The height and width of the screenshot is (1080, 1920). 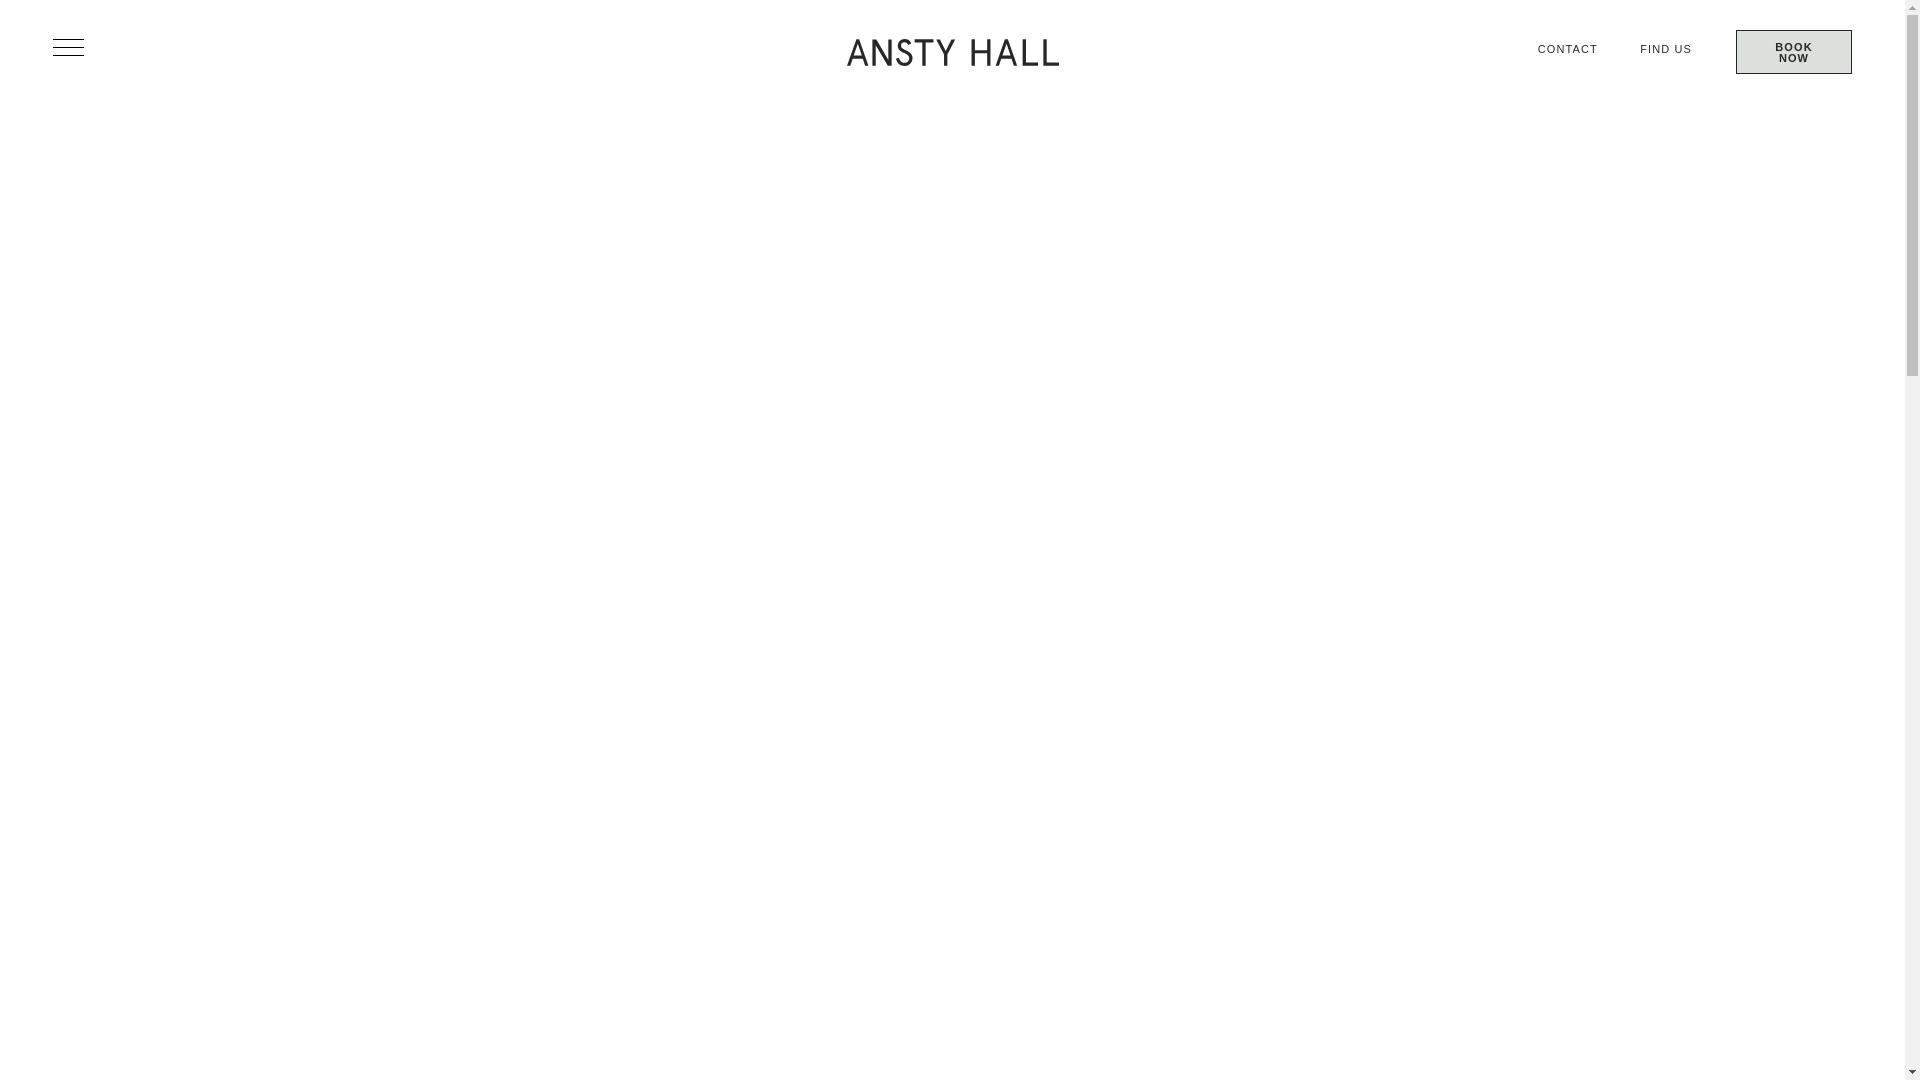 What do you see at coordinates (1794, 52) in the screenshot?
I see `BOOK NOW` at bounding box center [1794, 52].